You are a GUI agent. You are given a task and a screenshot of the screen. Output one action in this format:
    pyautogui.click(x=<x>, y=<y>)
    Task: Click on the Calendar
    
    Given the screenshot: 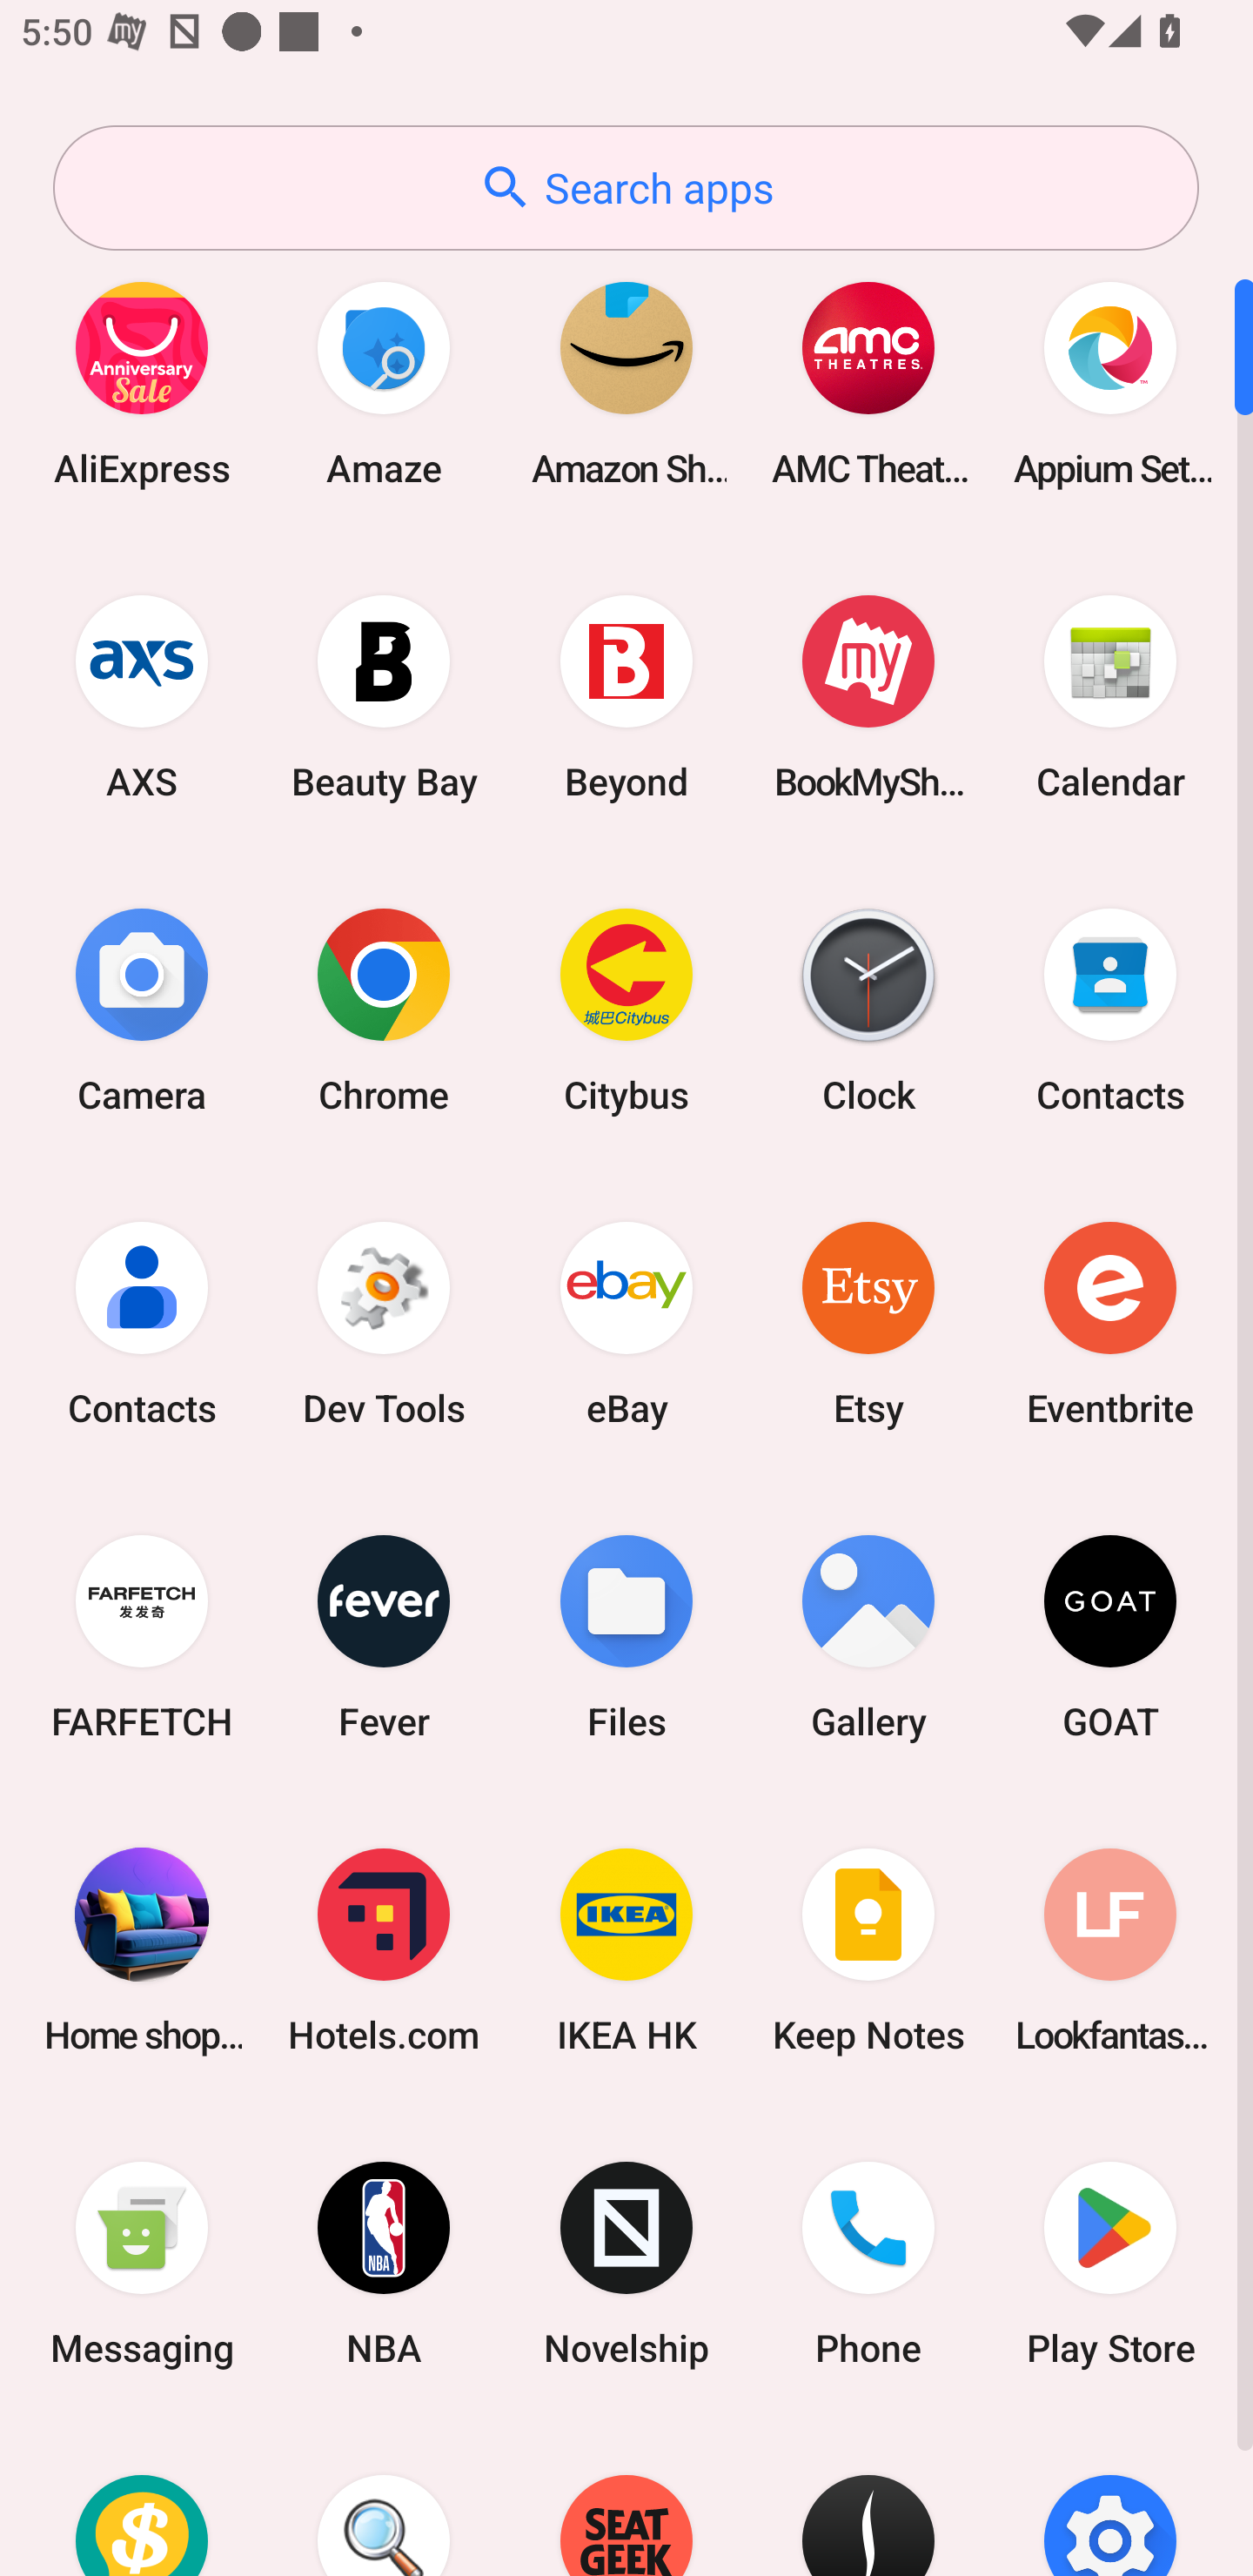 What is the action you would take?
    pyautogui.click(x=1110, y=696)
    